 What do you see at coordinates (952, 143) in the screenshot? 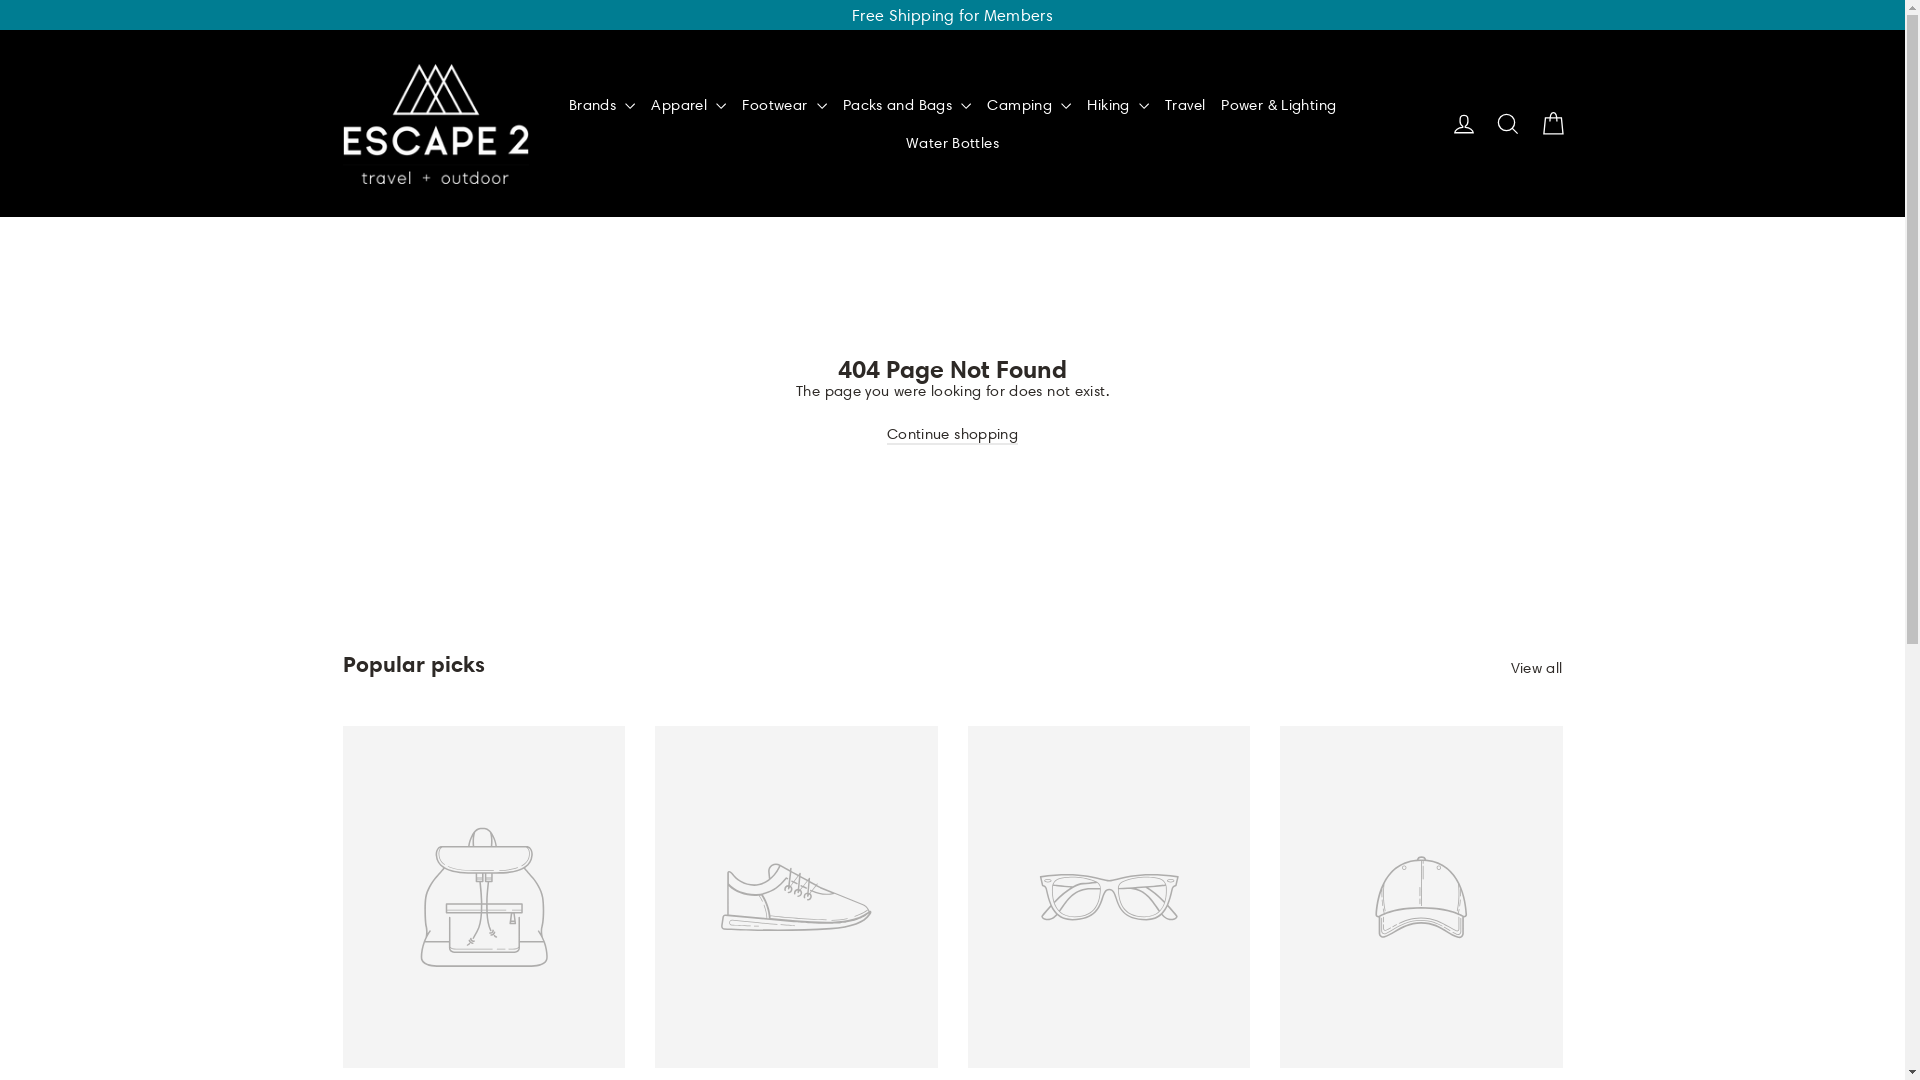
I see `Water Bottles` at bounding box center [952, 143].